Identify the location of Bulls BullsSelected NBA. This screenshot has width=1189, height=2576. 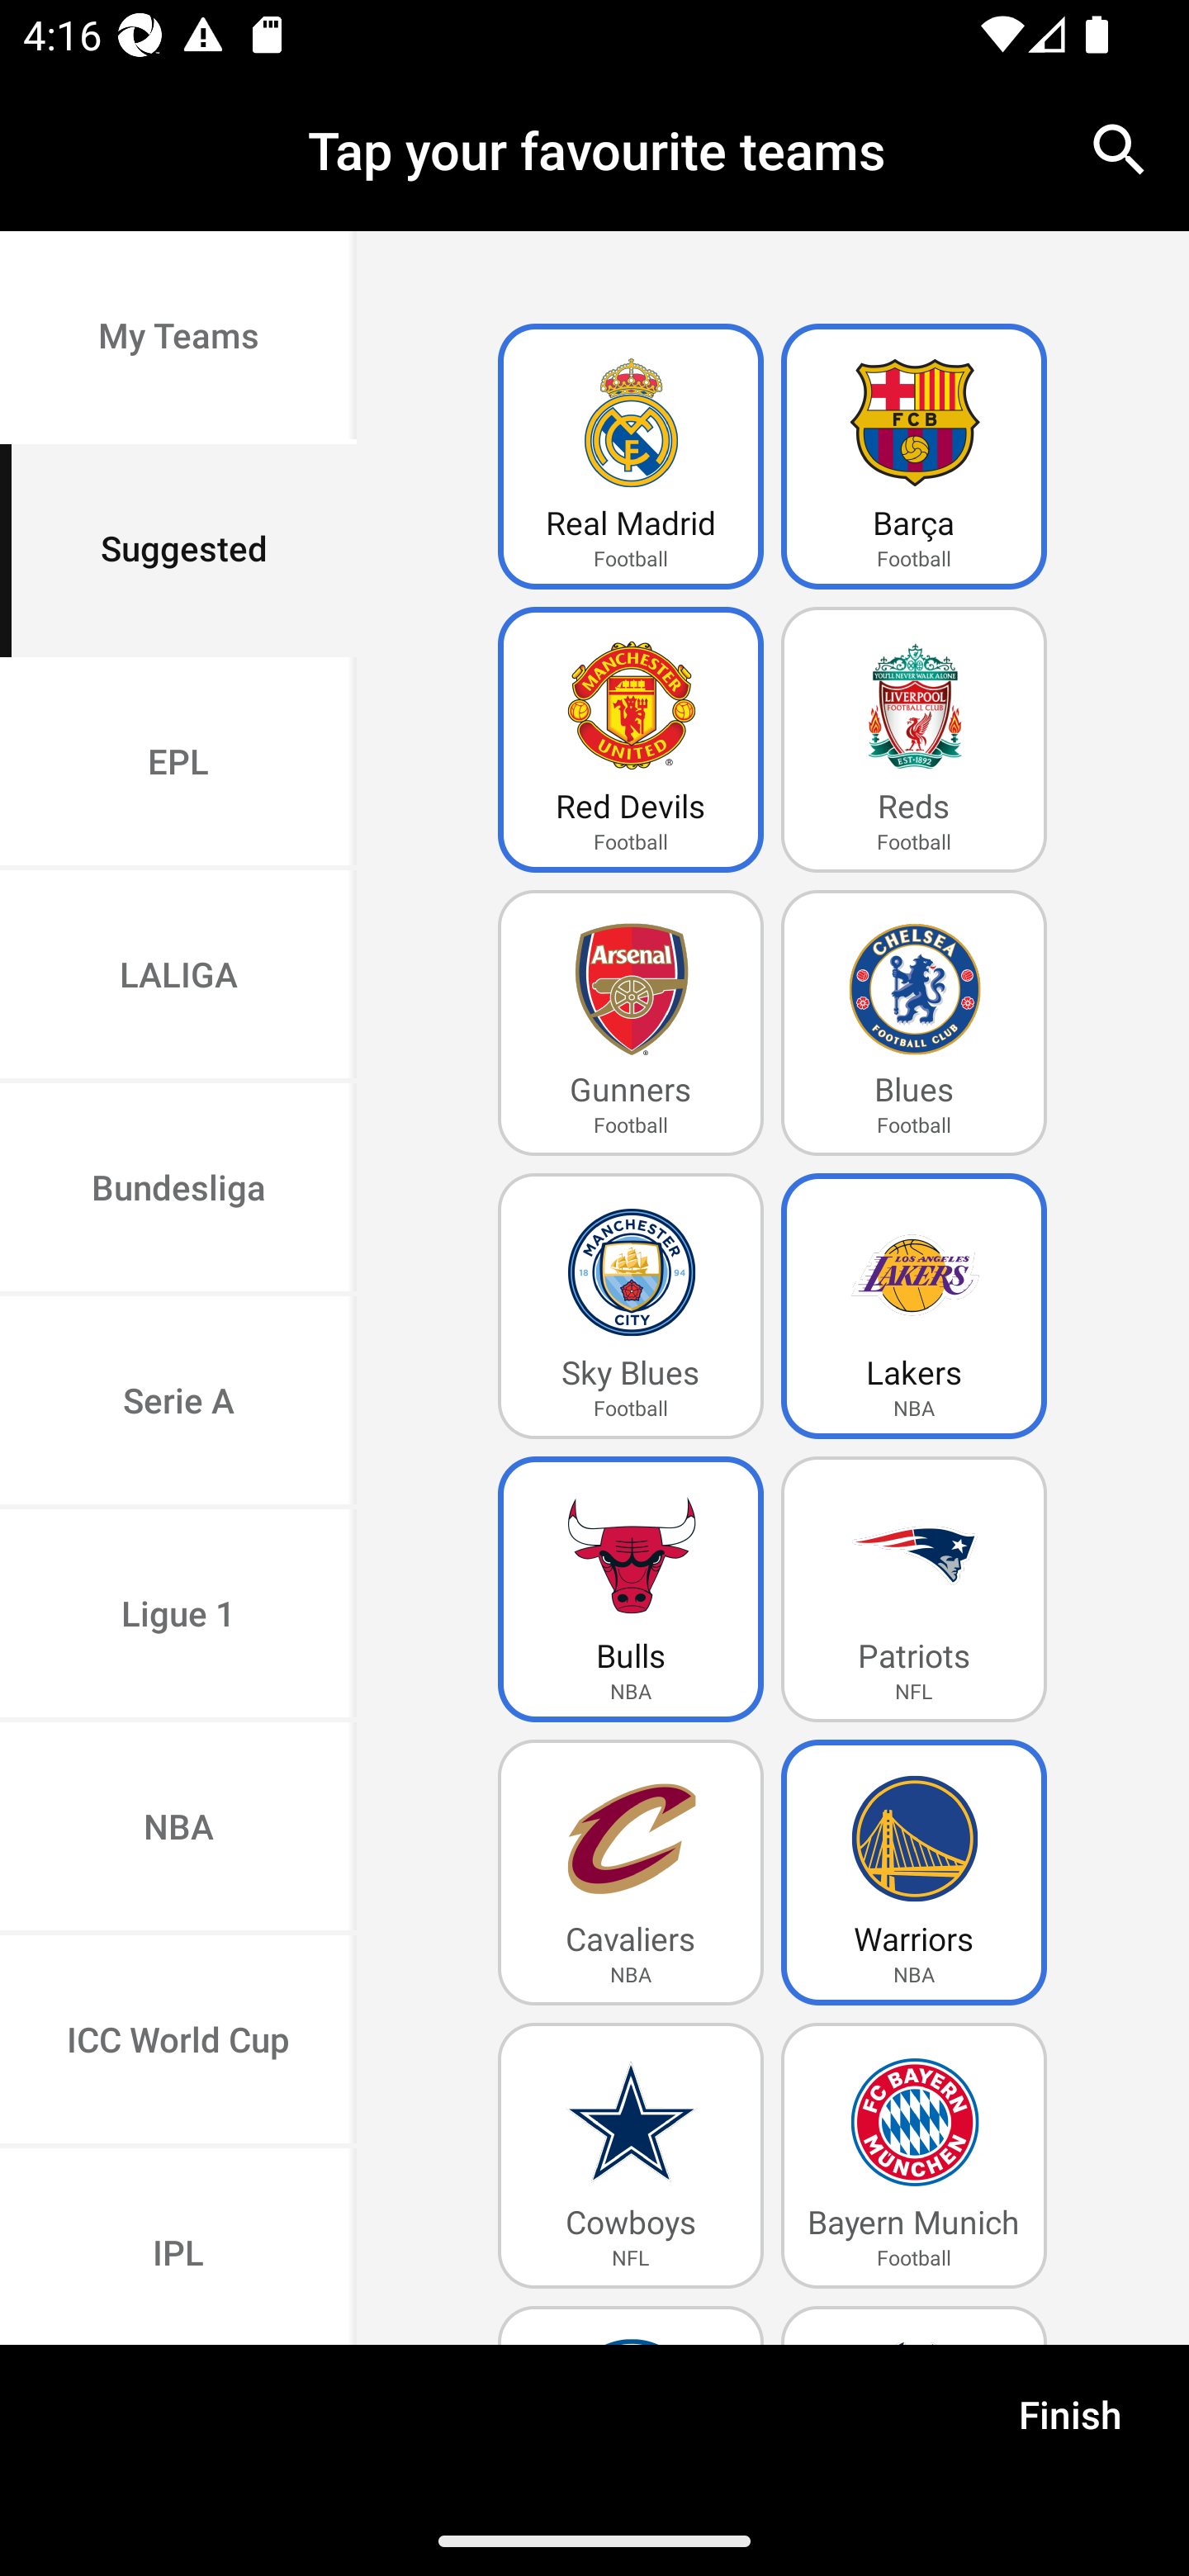
(631, 1589).